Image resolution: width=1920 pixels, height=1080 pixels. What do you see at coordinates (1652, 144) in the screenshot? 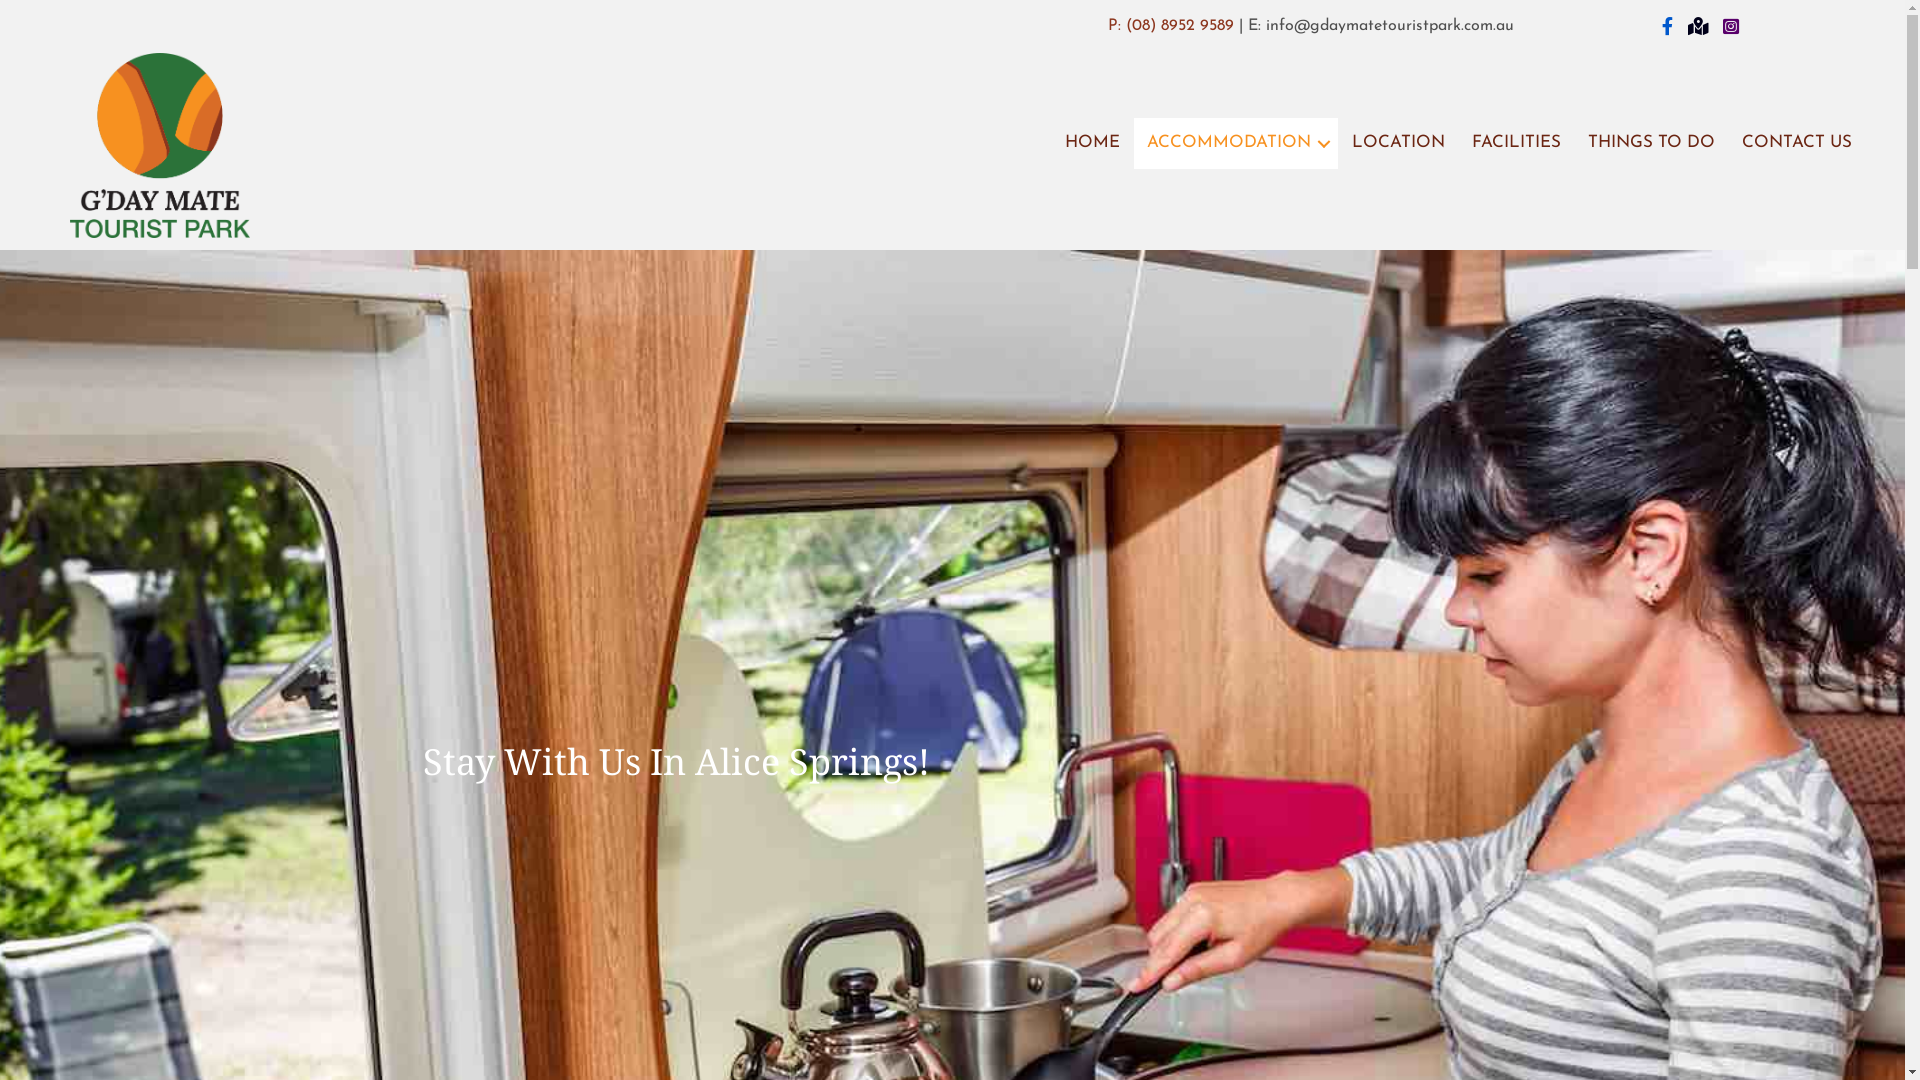
I see `THINGS TO DO` at bounding box center [1652, 144].